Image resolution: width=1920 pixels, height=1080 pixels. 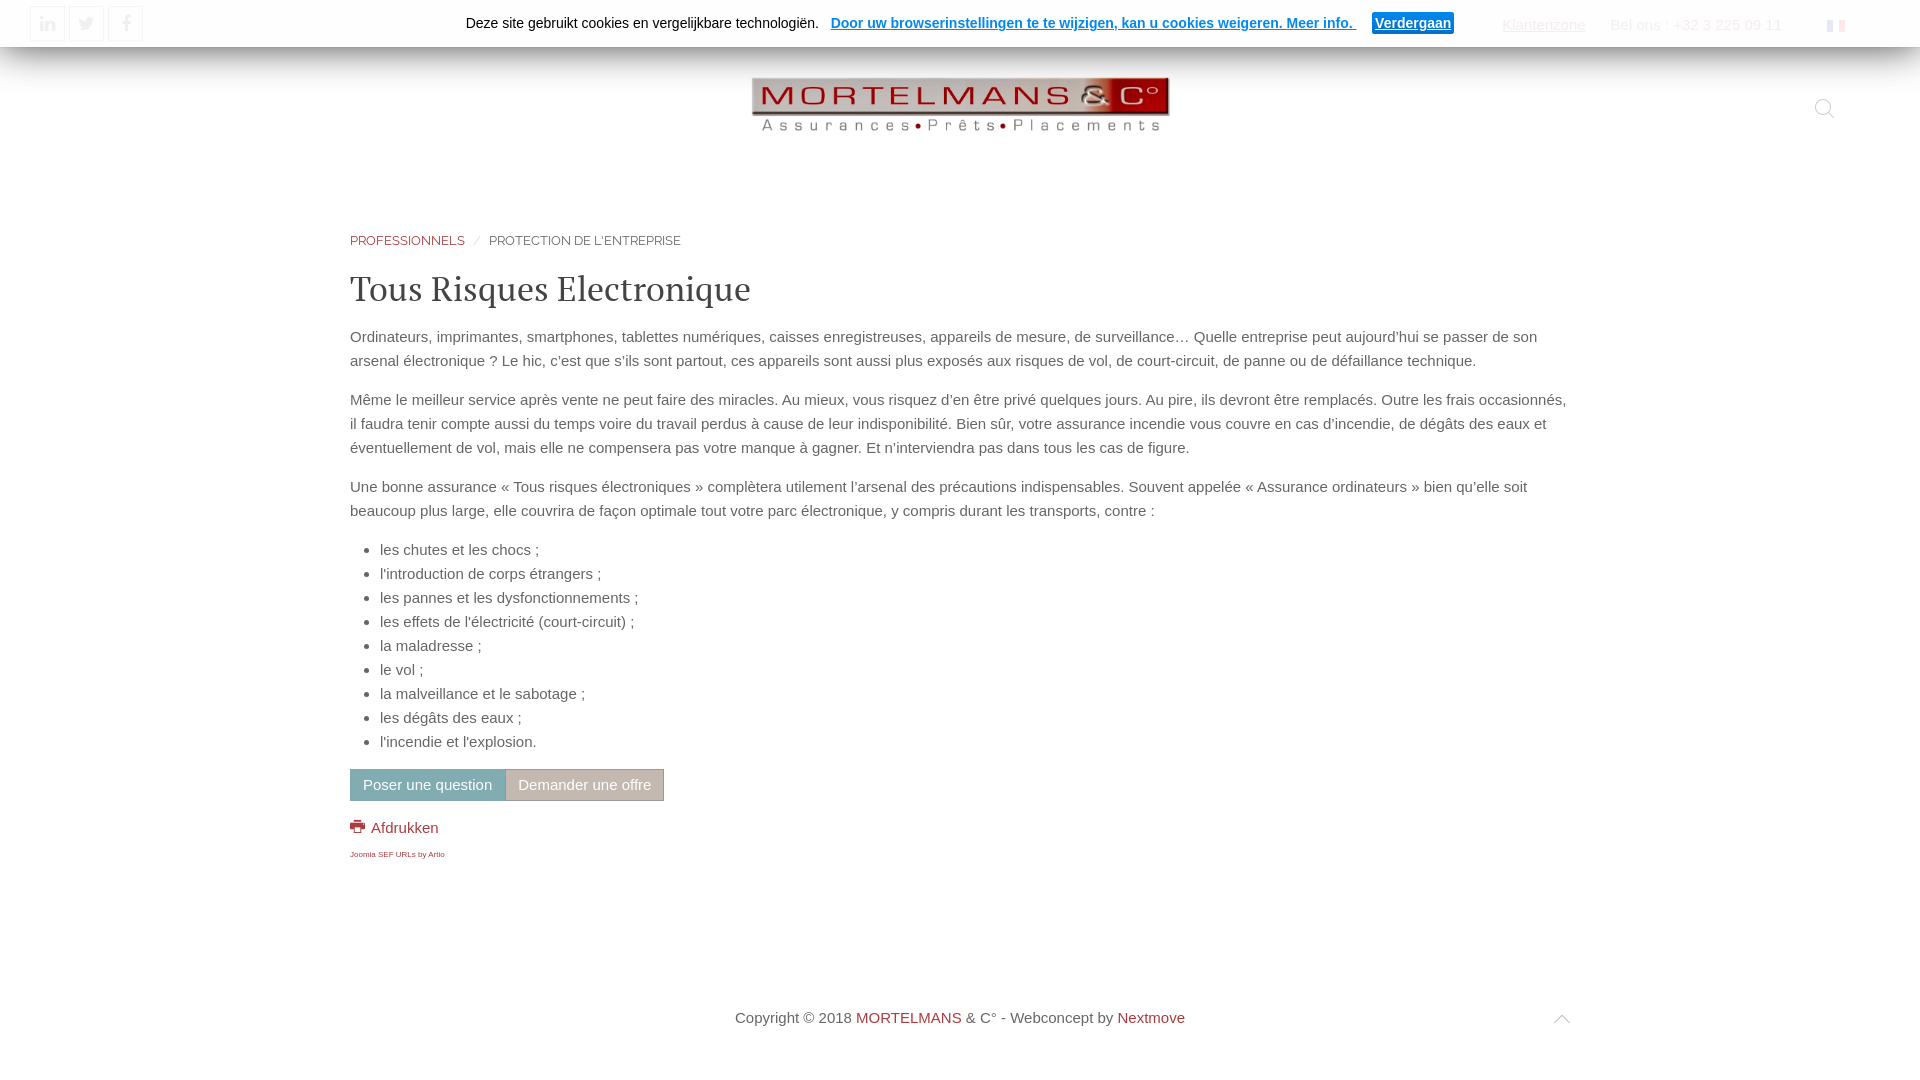 What do you see at coordinates (427, 784) in the screenshot?
I see `Poser une question` at bounding box center [427, 784].